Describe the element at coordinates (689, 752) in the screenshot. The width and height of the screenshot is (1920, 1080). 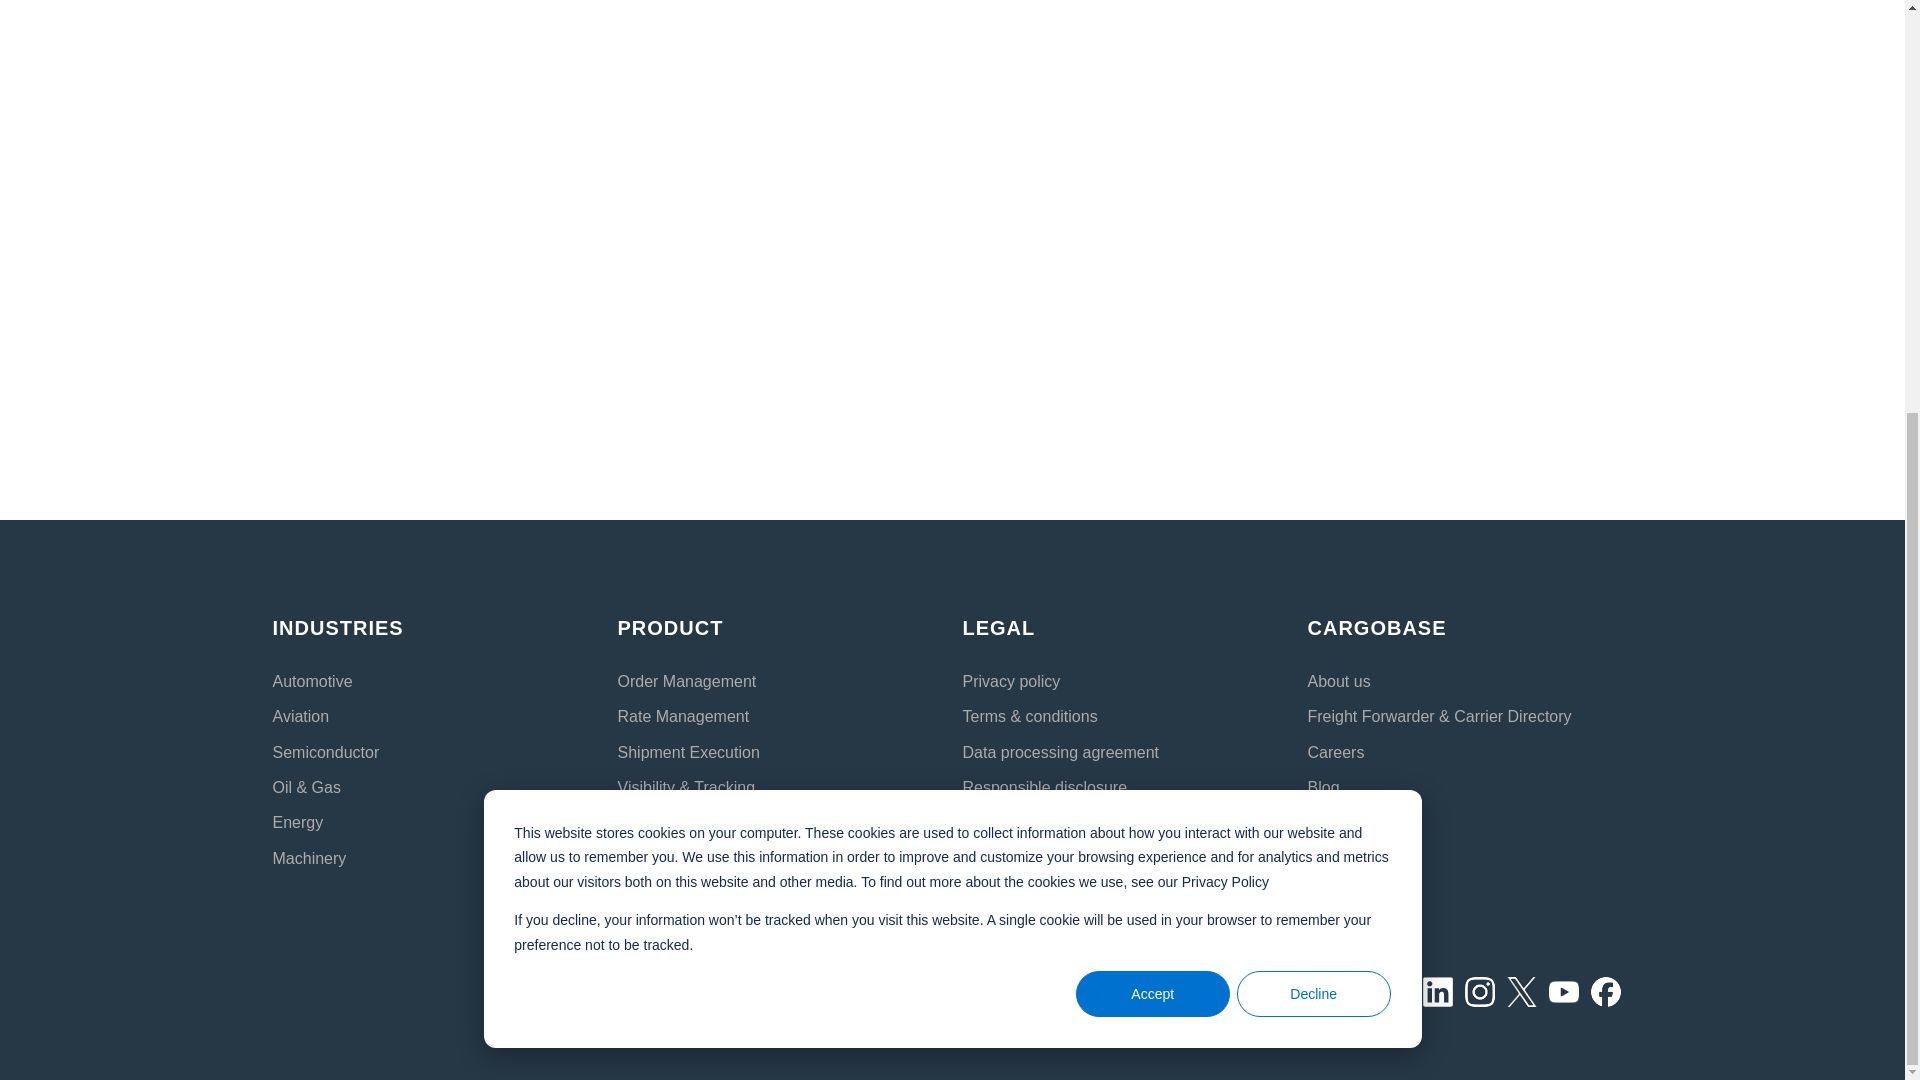
I see `Shipment Execution` at that location.